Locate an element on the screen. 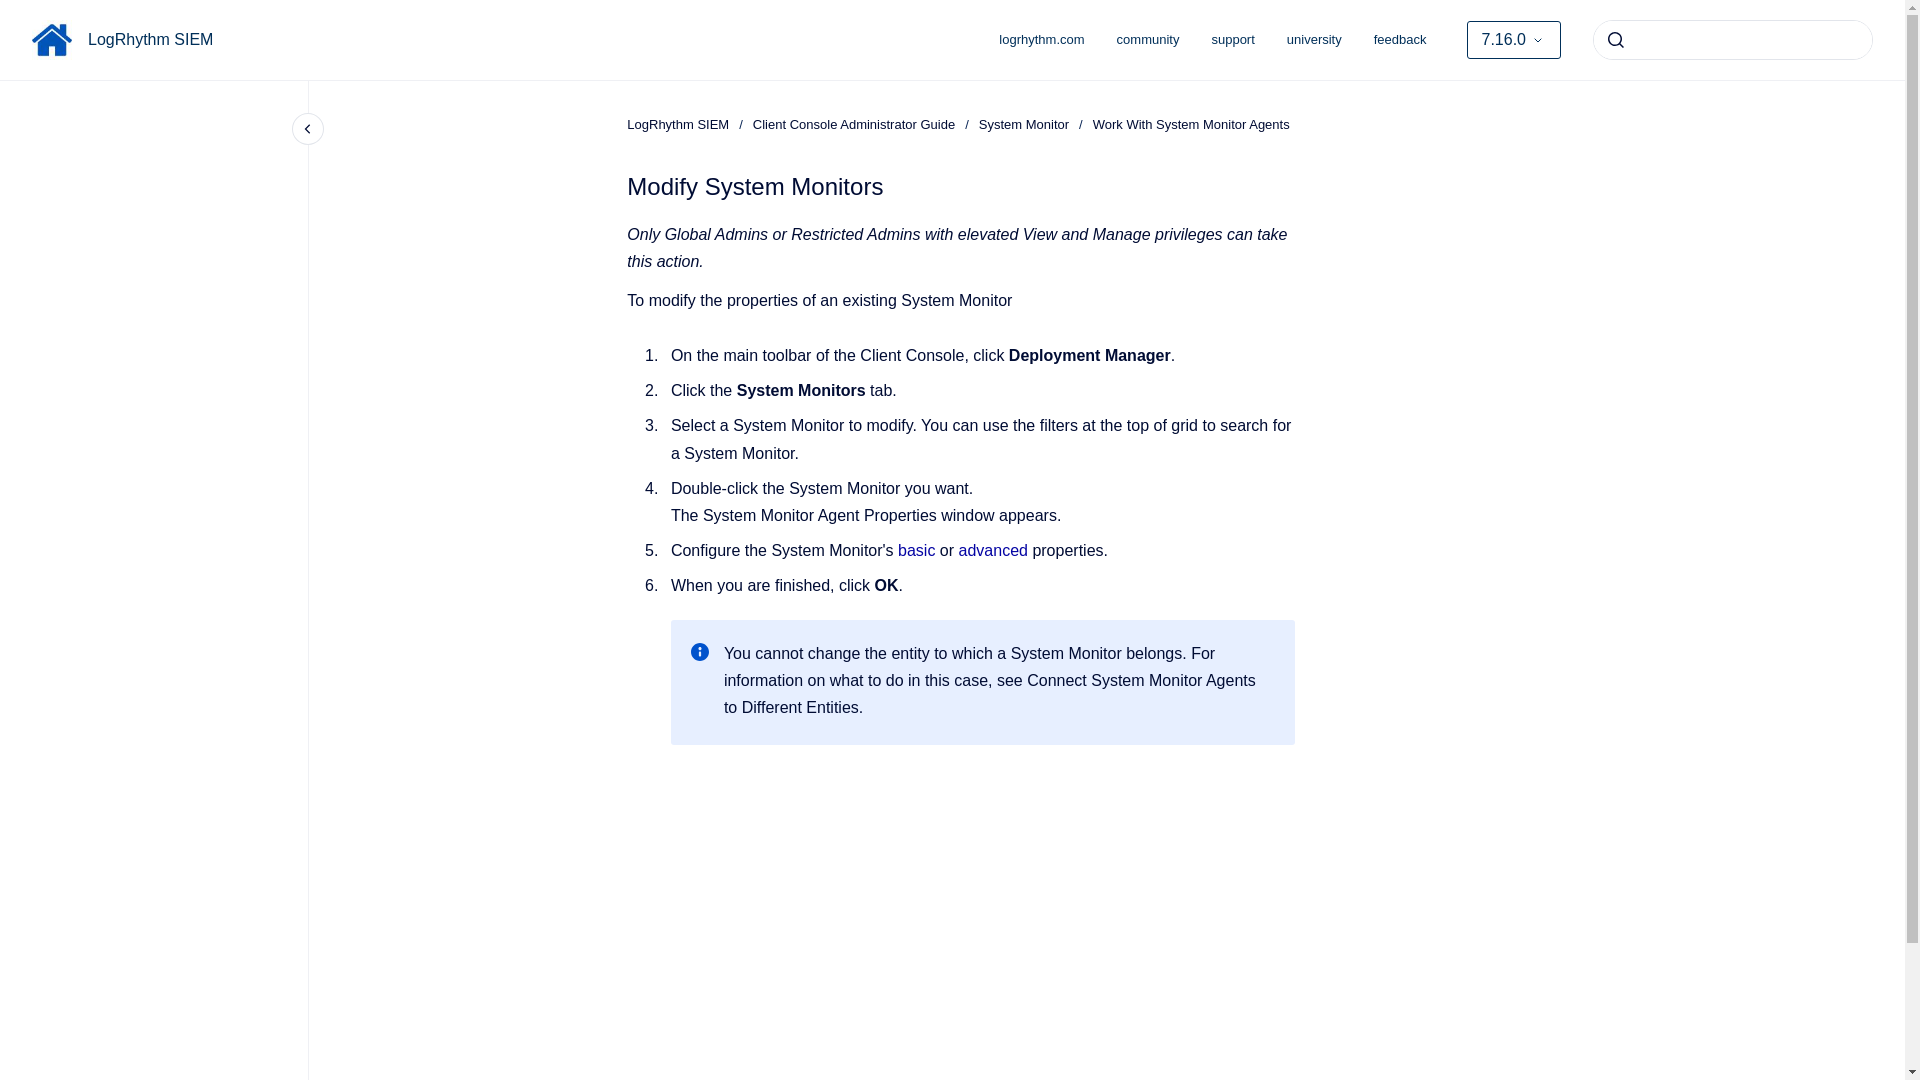  community is located at coordinates (1148, 40).